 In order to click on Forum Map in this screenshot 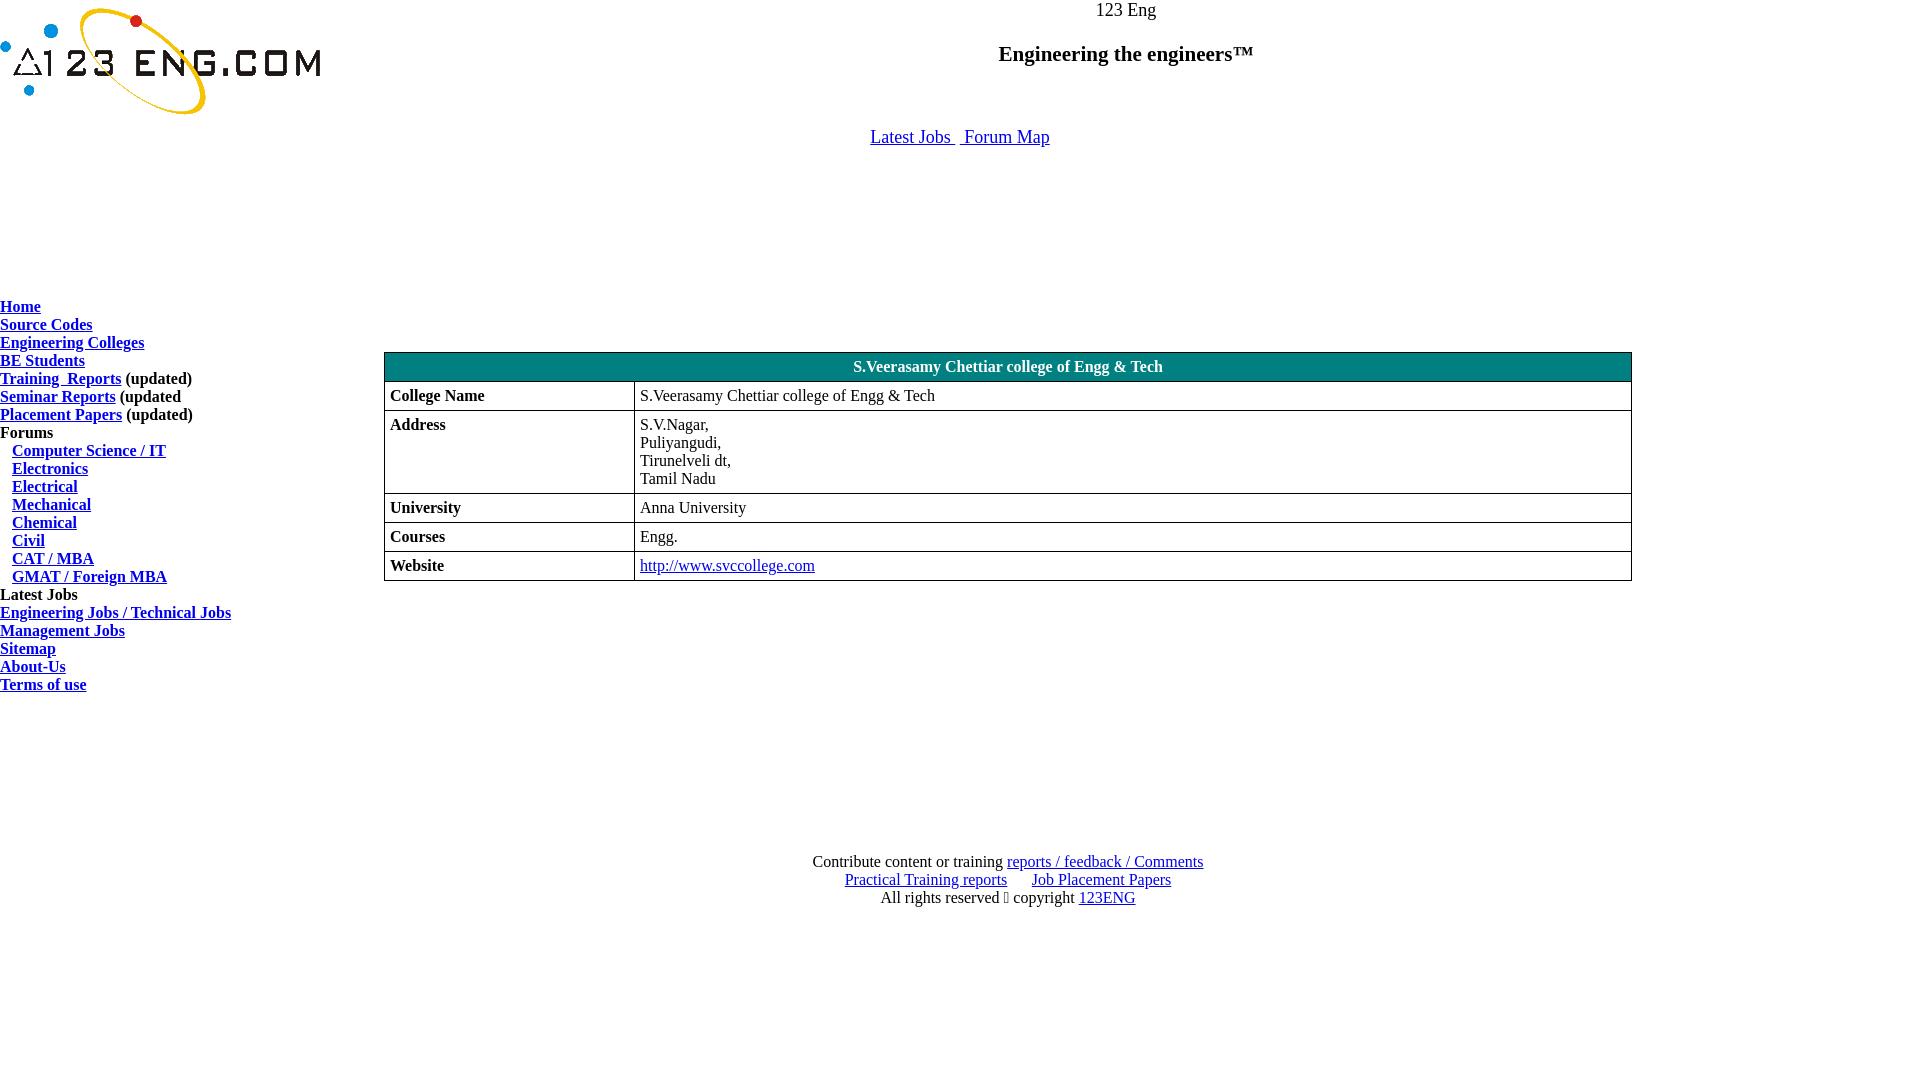, I will do `click(1005, 137)`.